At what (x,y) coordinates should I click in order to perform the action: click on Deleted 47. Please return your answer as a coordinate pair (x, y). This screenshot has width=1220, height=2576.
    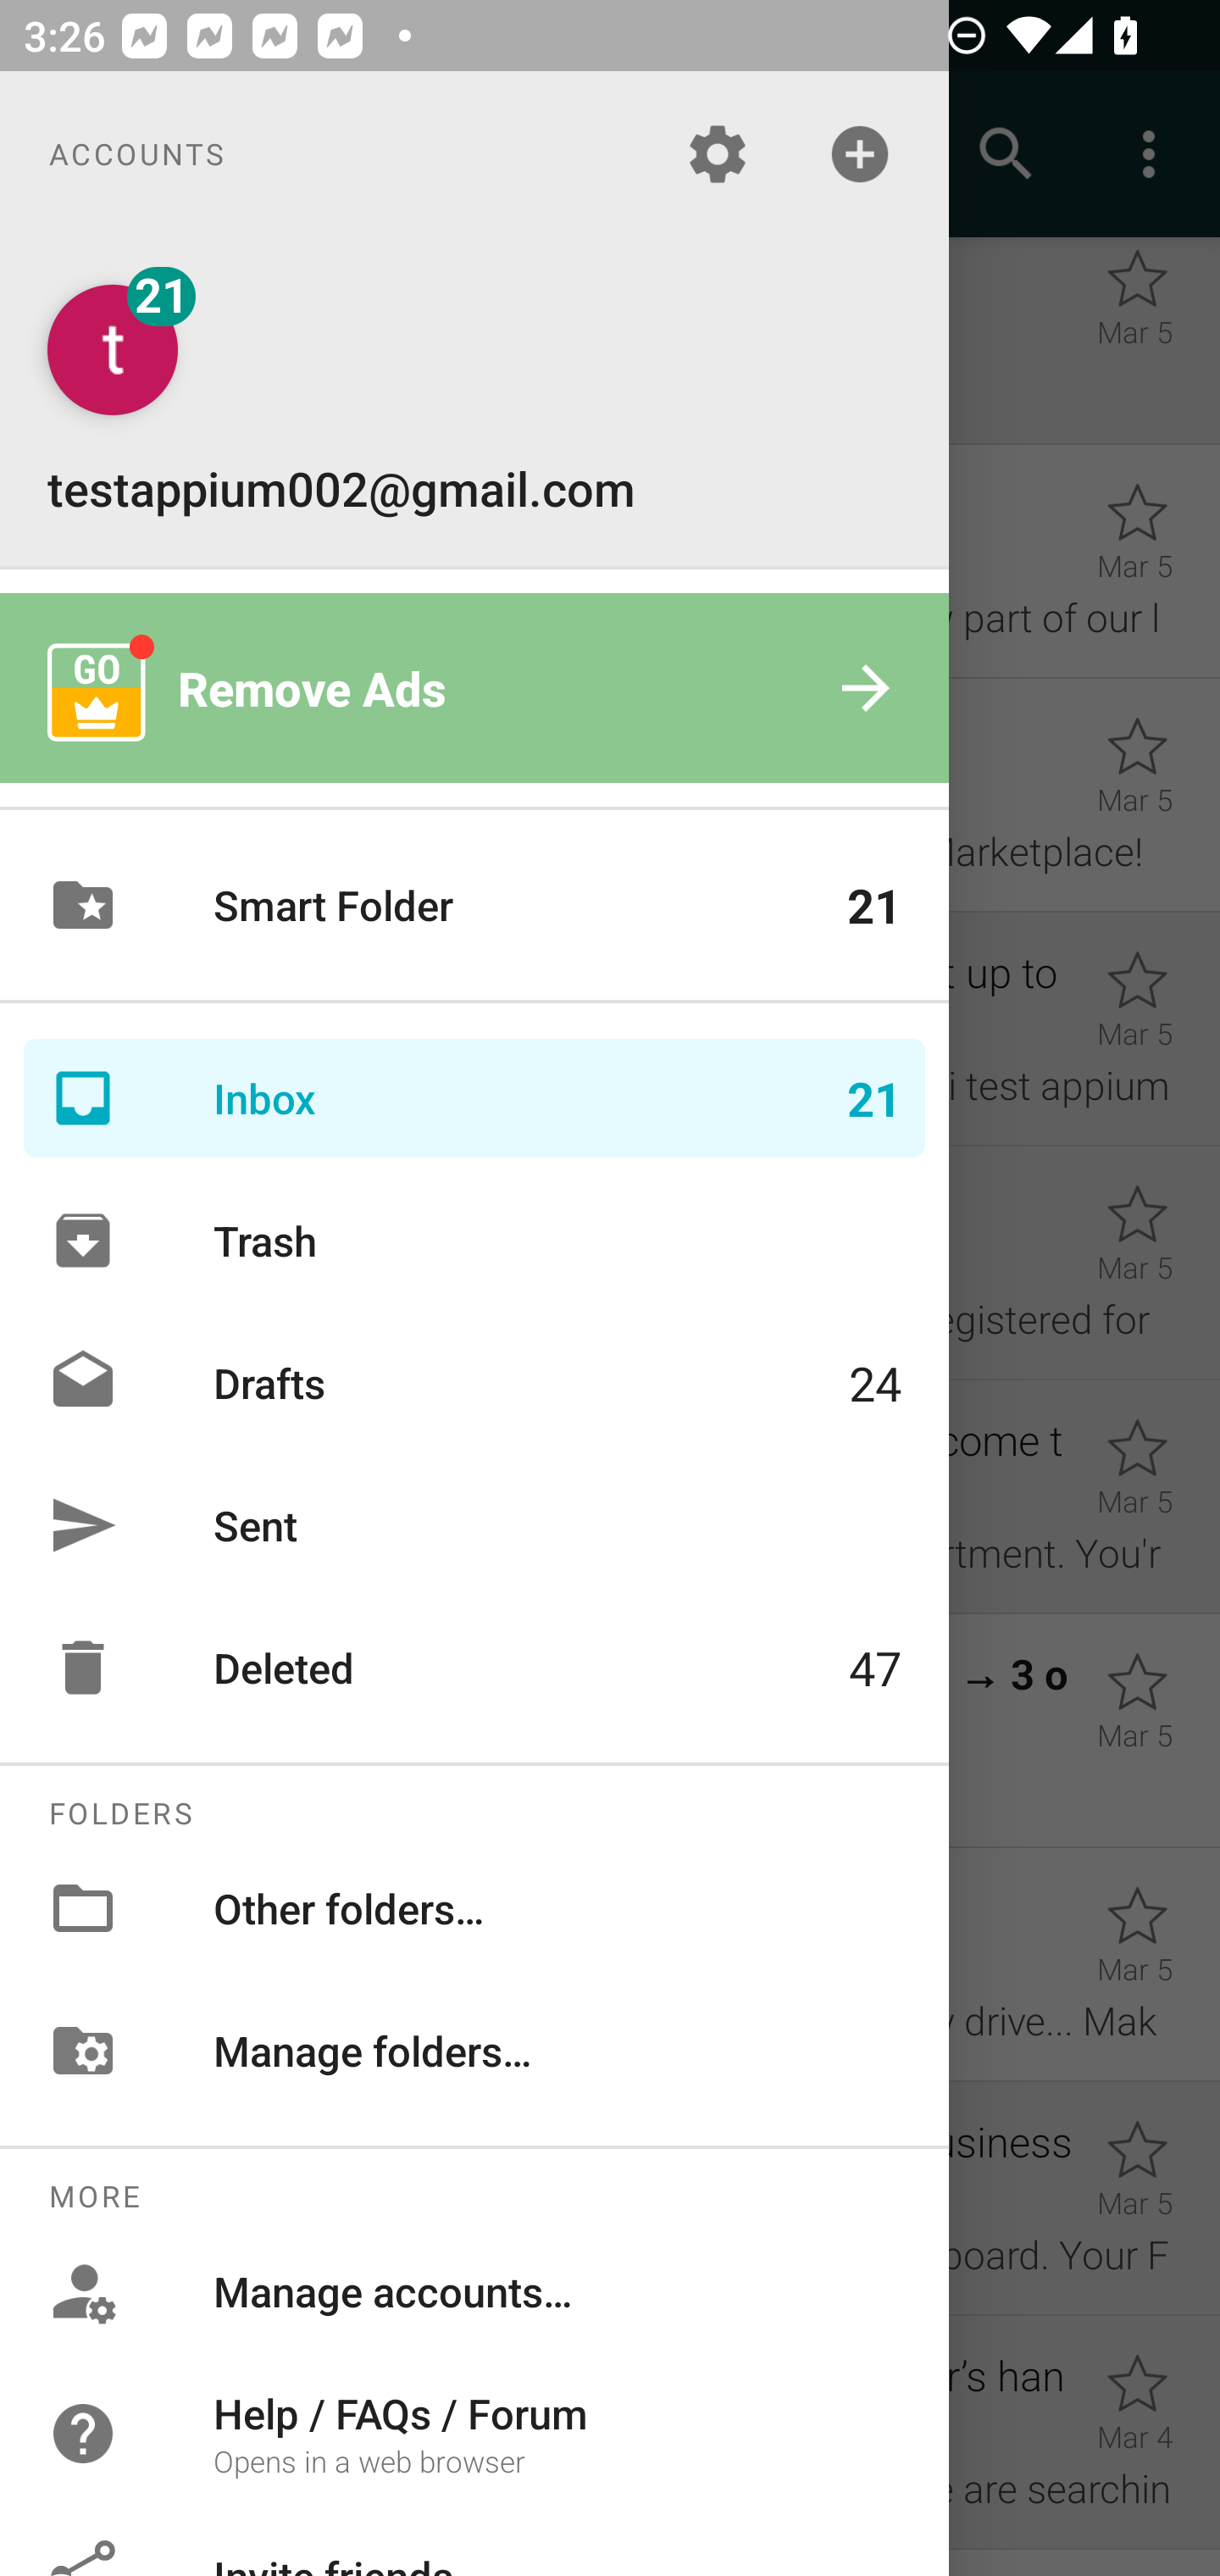
    Looking at the image, I should click on (474, 1668).